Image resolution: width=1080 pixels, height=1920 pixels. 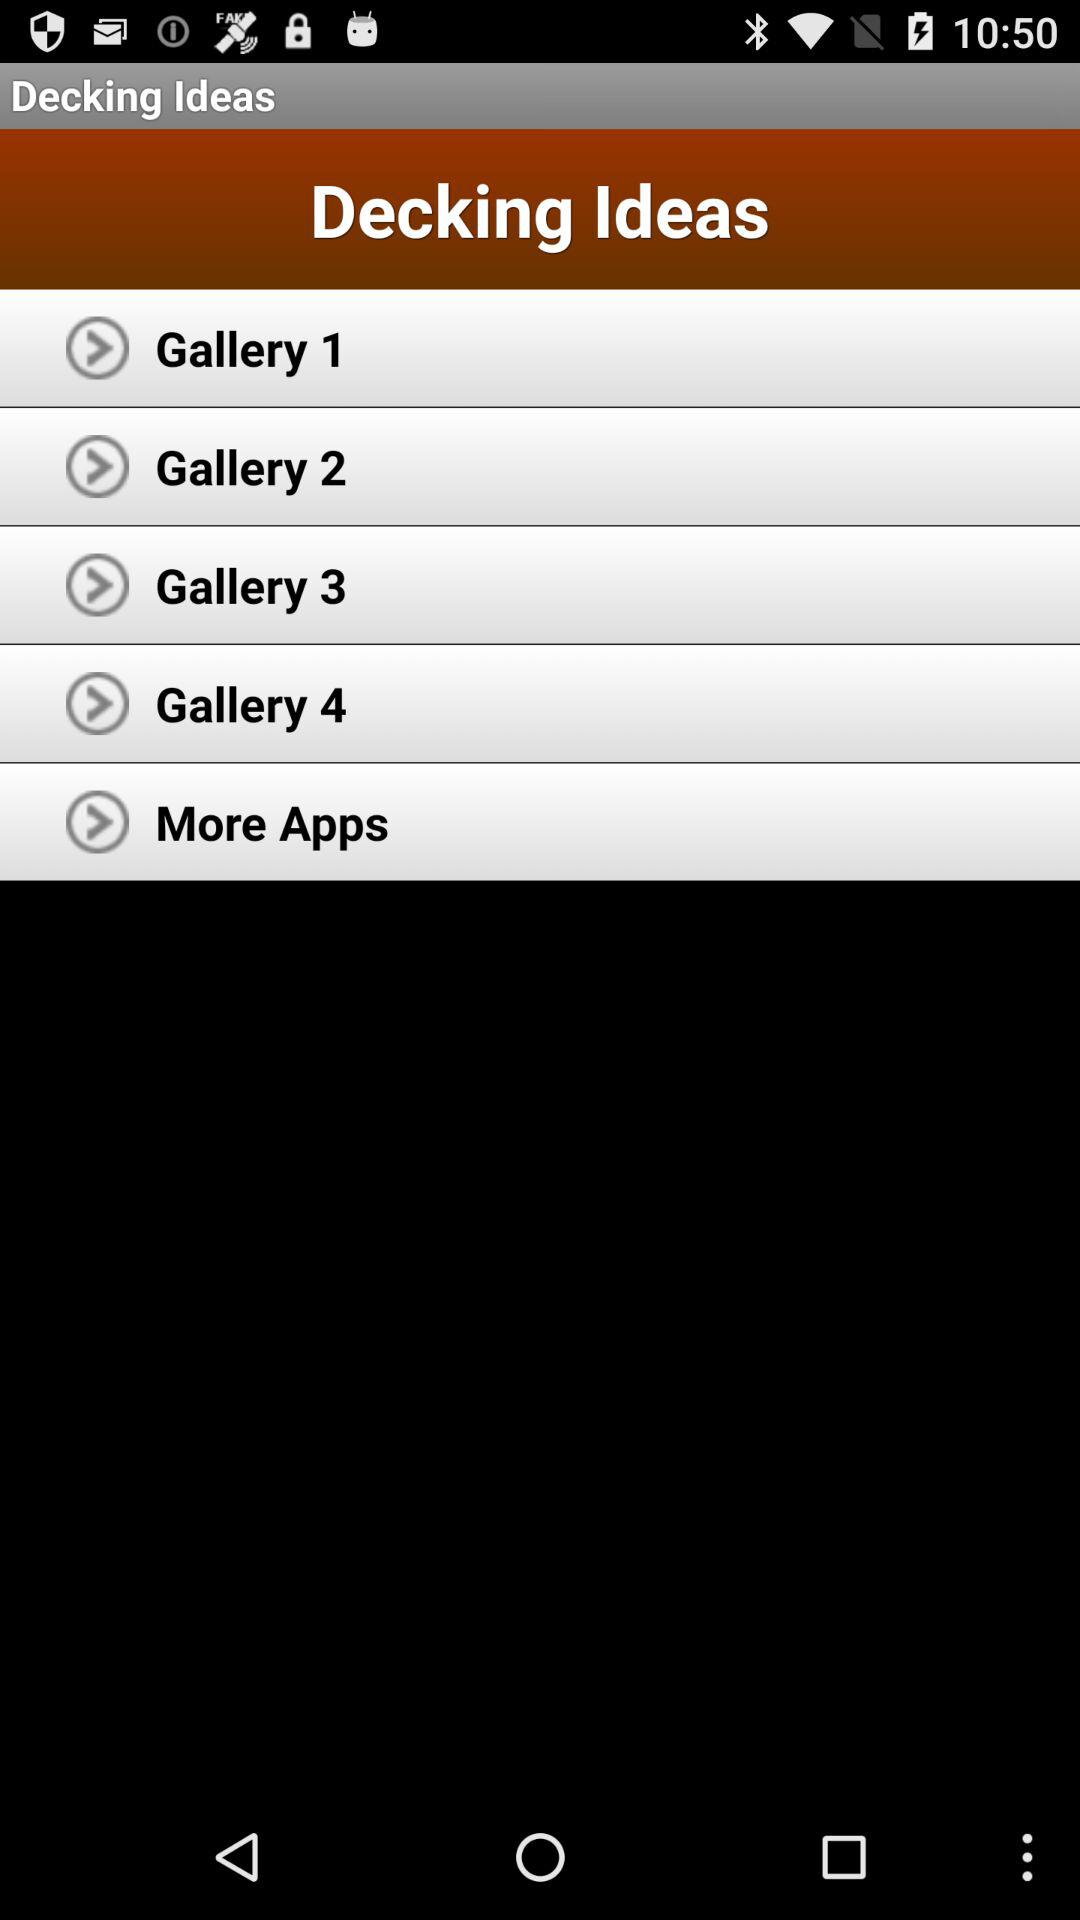 I want to click on open the item below the decking ideas icon, so click(x=251, y=348).